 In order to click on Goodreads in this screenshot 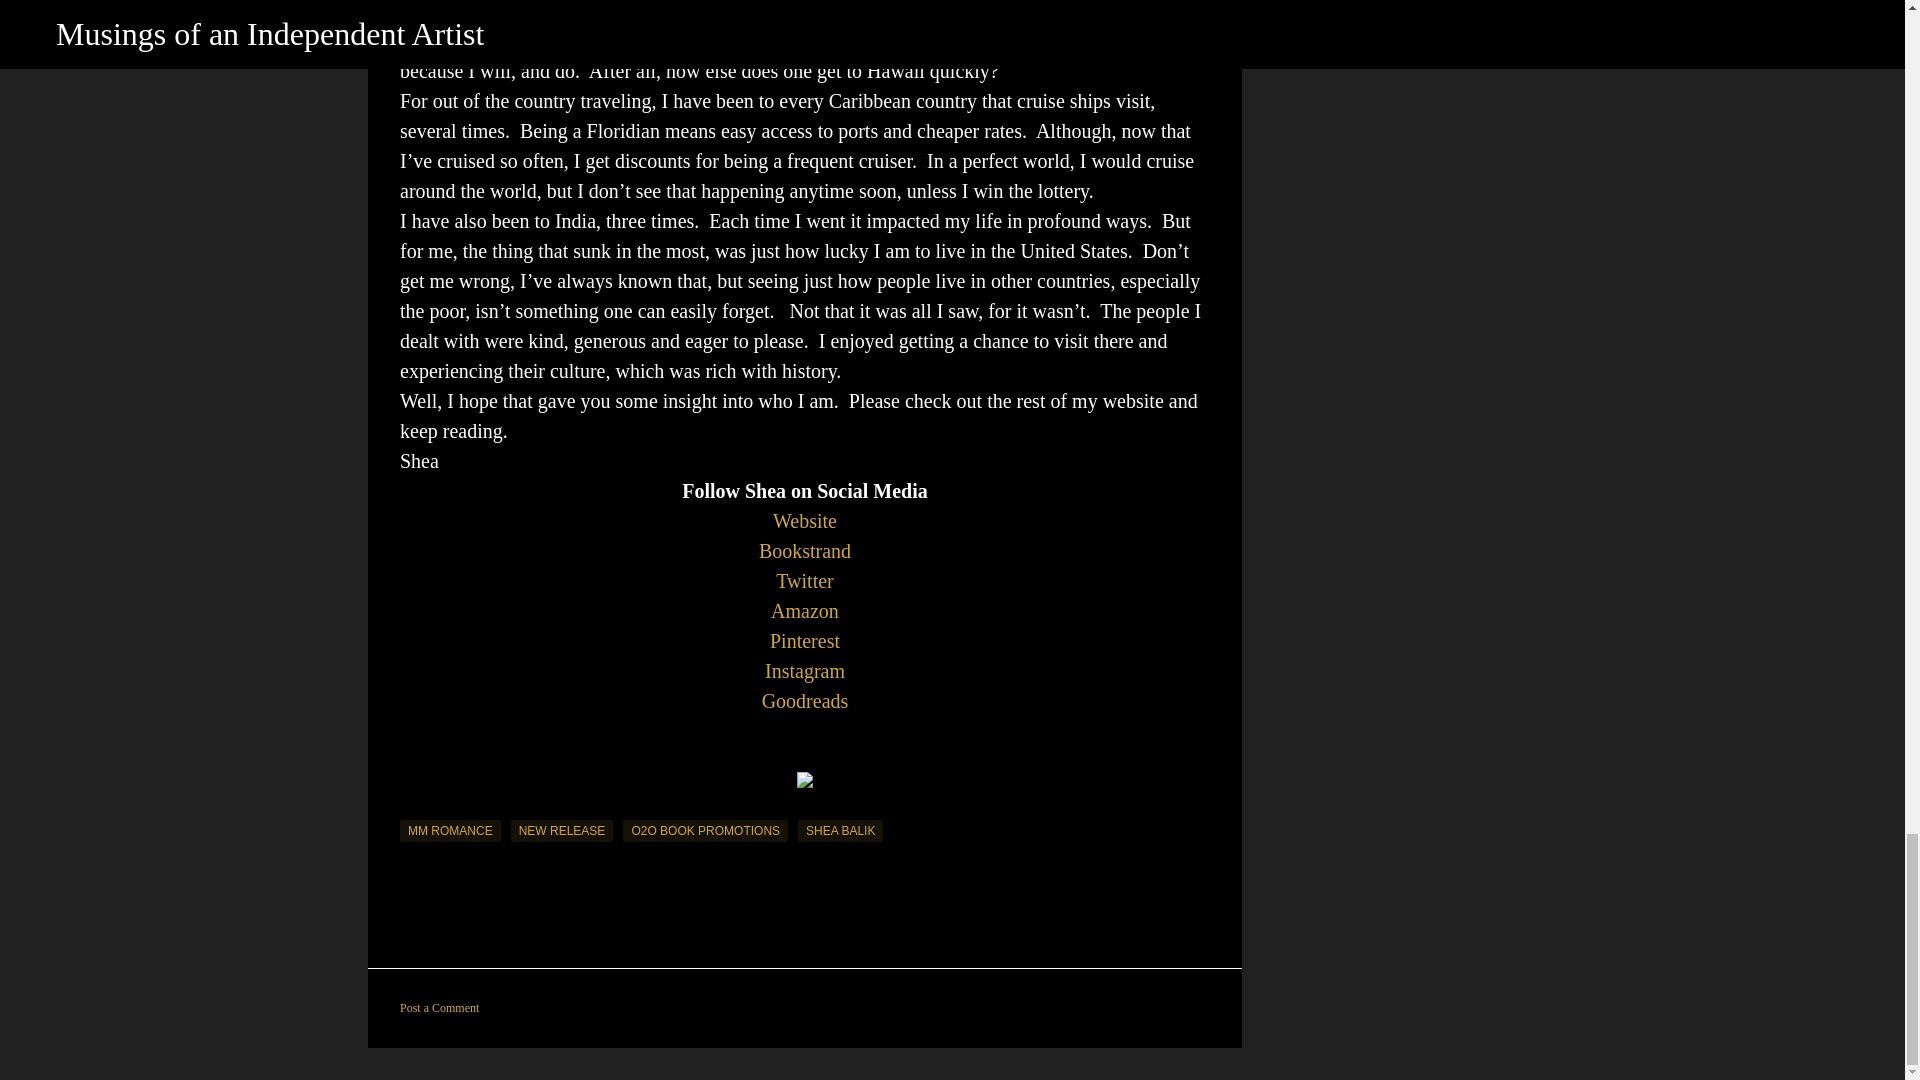, I will do `click(805, 700)`.